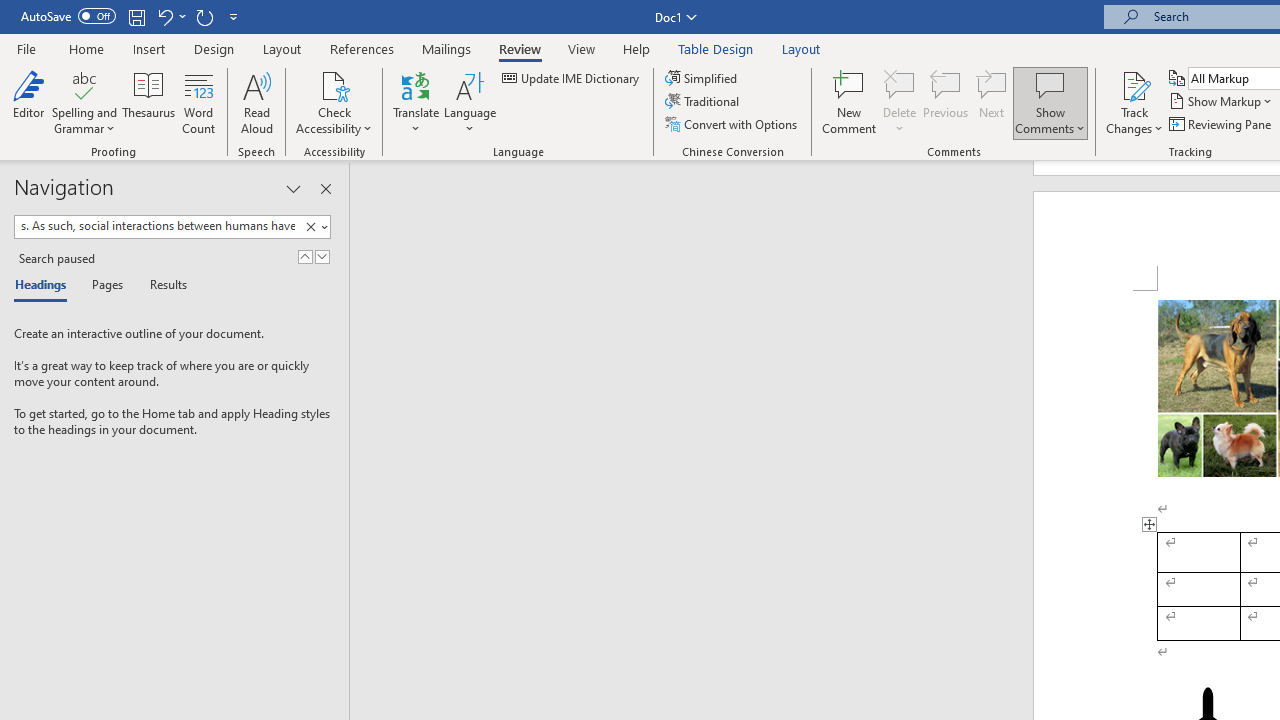 The height and width of the screenshot is (720, 1280). Describe the element at coordinates (1134, 84) in the screenshot. I see `Track Changes` at that location.